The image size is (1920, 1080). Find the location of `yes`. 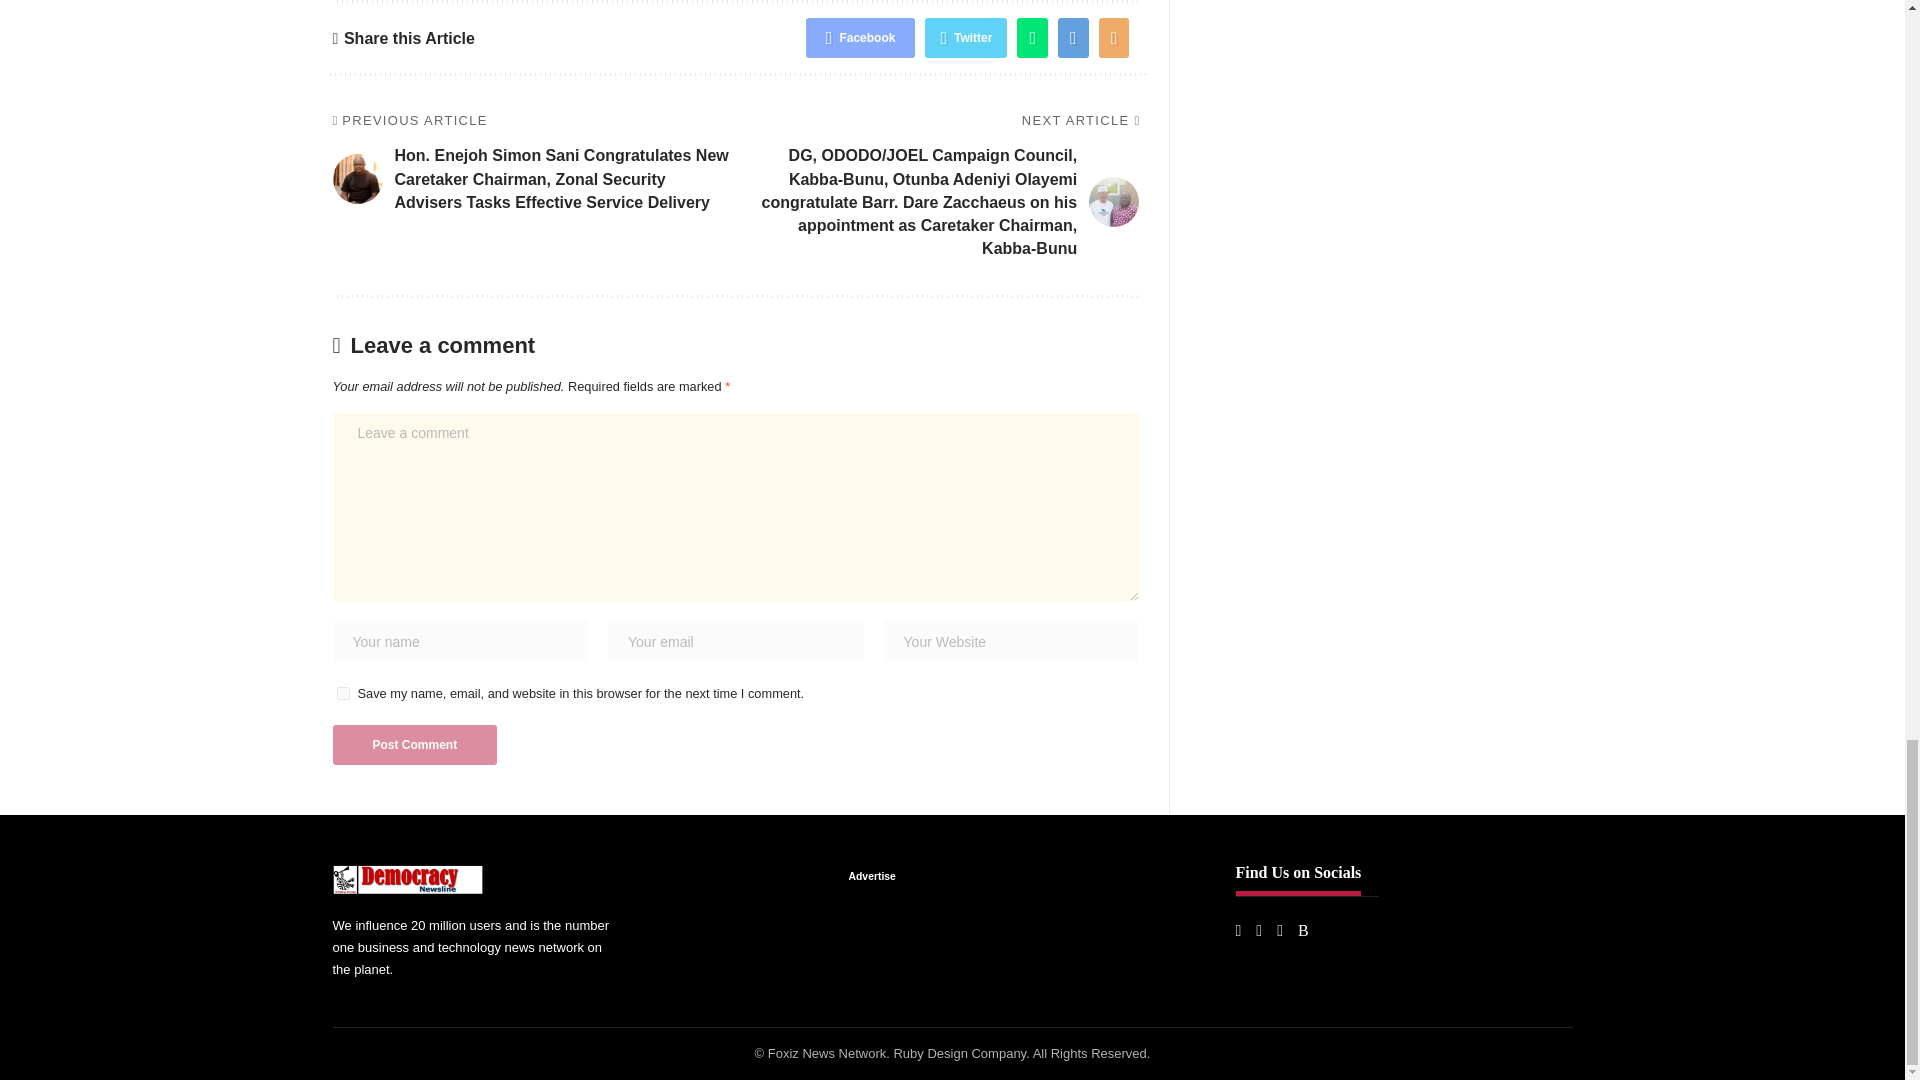

yes is located at coordinates (342, 692).